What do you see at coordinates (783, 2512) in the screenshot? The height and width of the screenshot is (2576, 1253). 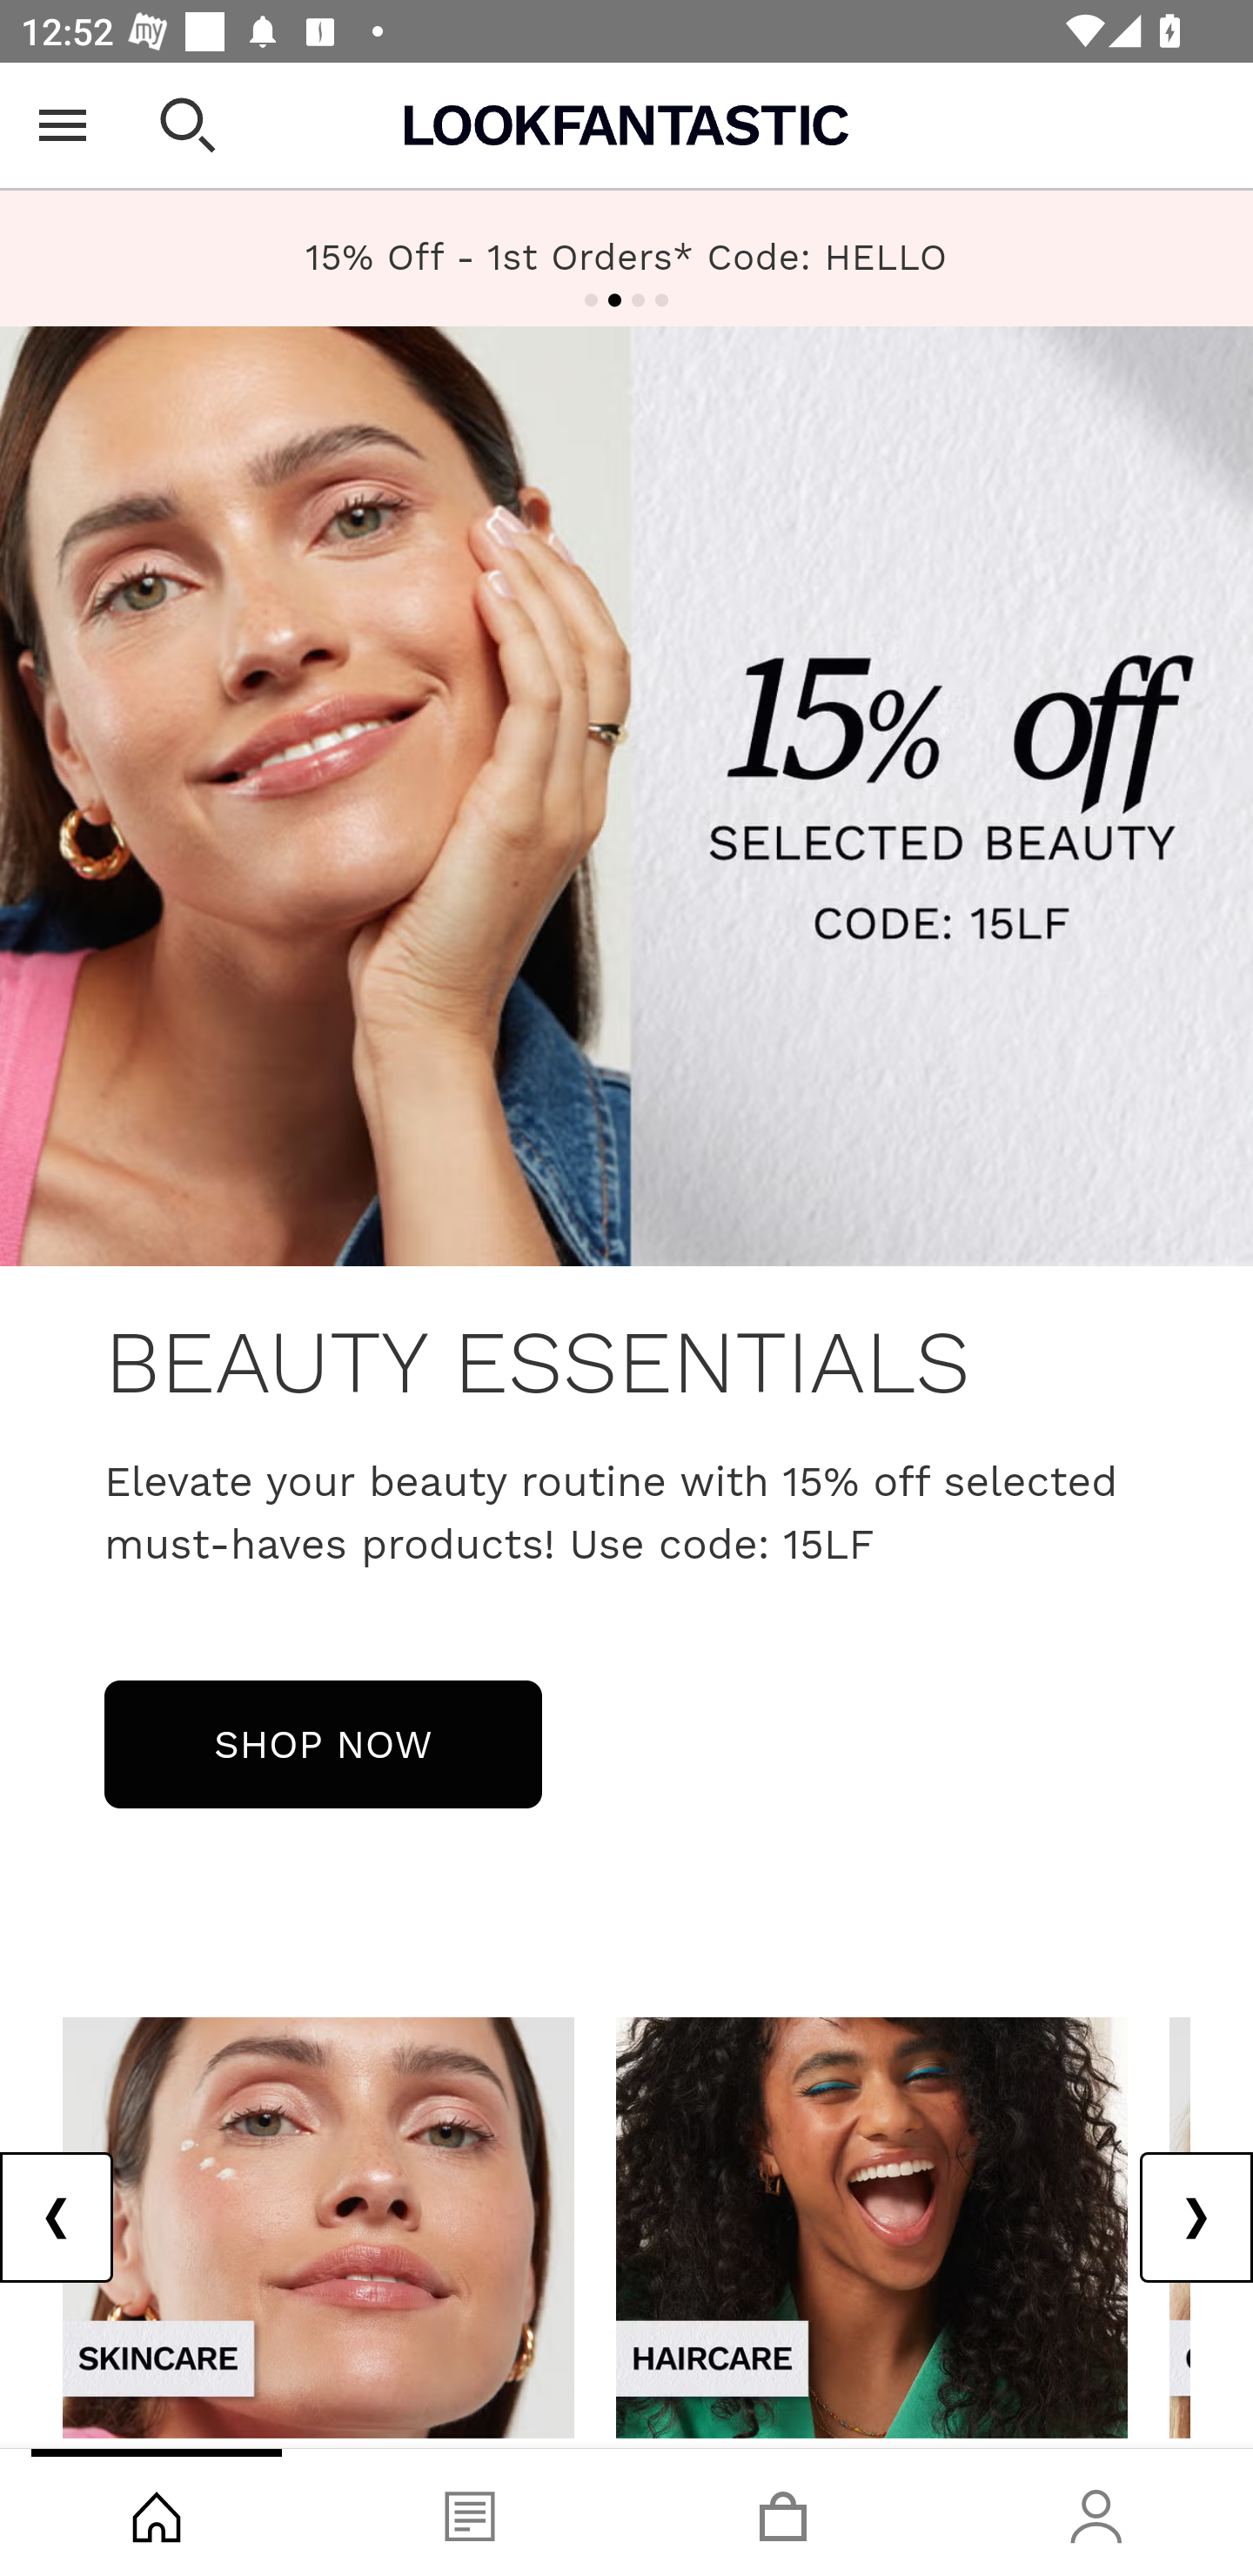 I see `Basket, tab, 3 of 4` at bounding box center [783, 2512].